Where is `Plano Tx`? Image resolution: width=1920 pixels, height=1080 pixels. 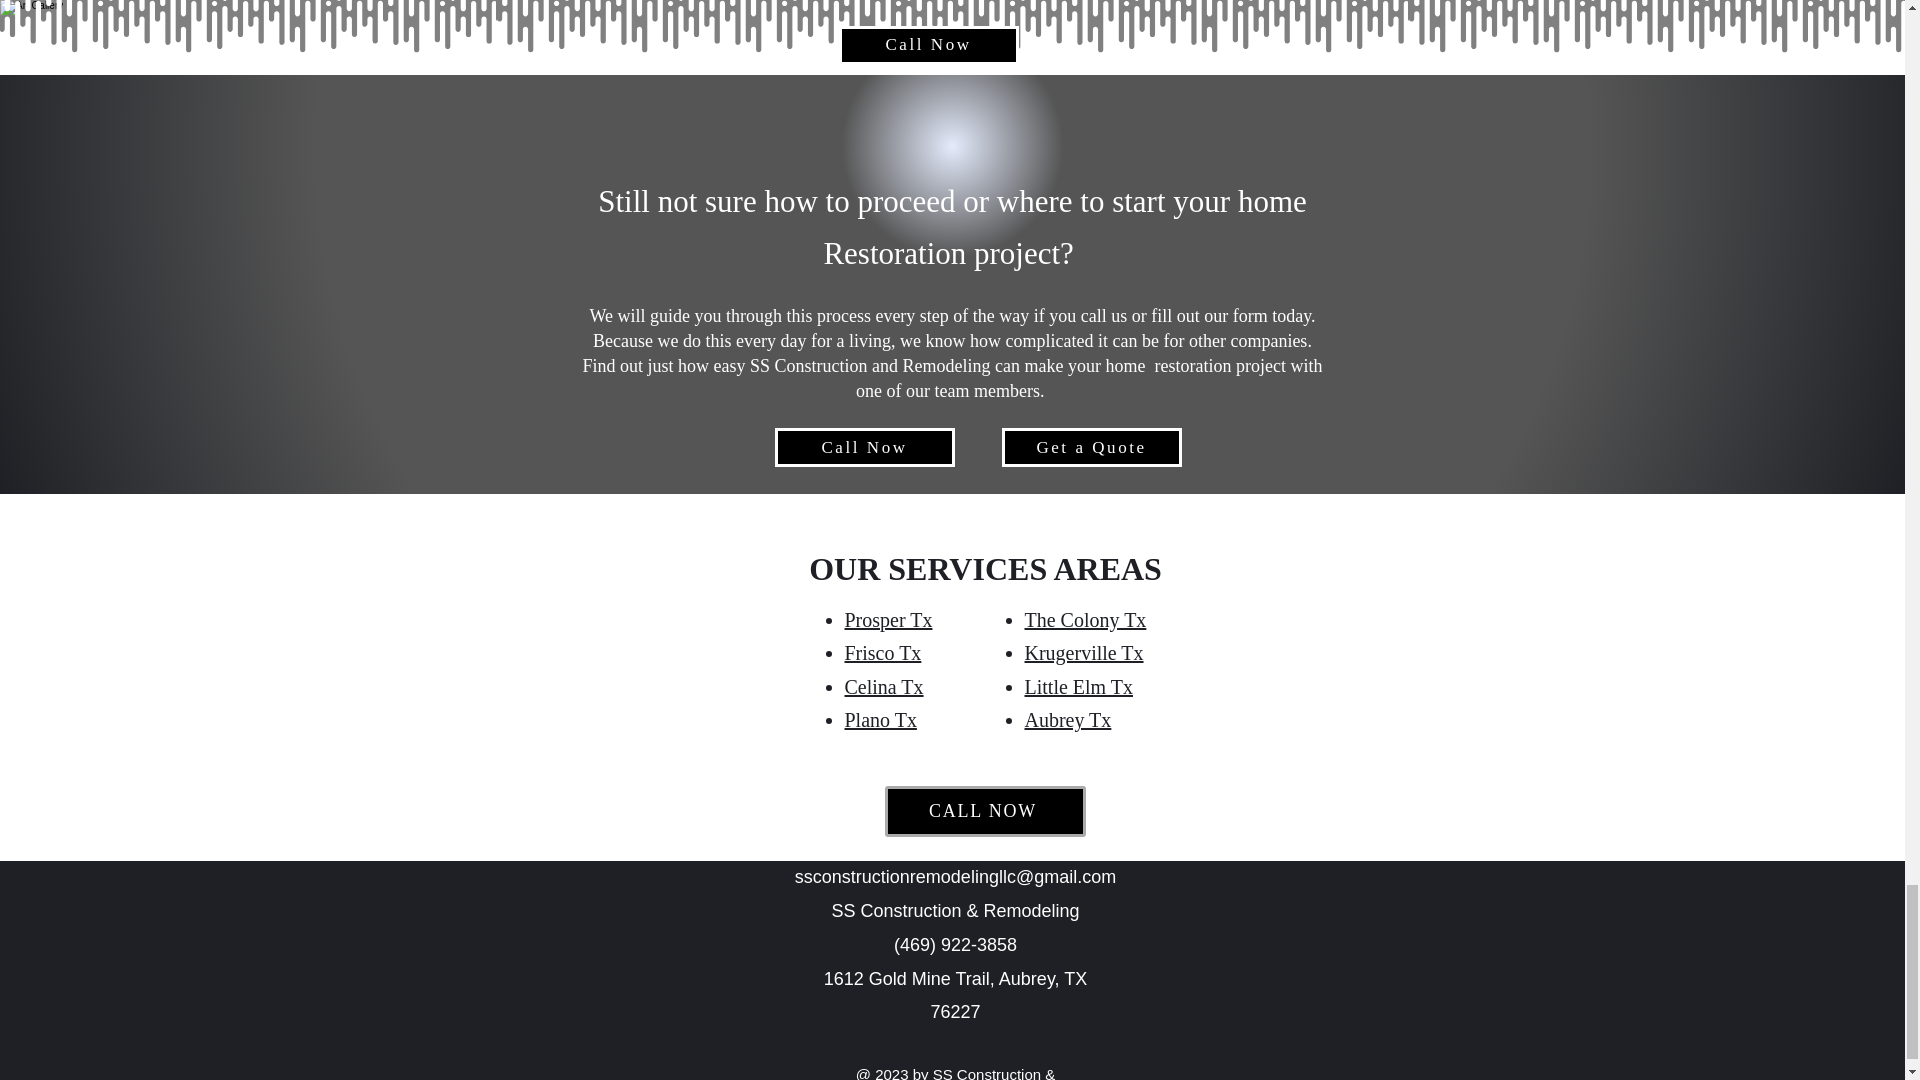 Plano Tx is located at coordinates (880, 720).